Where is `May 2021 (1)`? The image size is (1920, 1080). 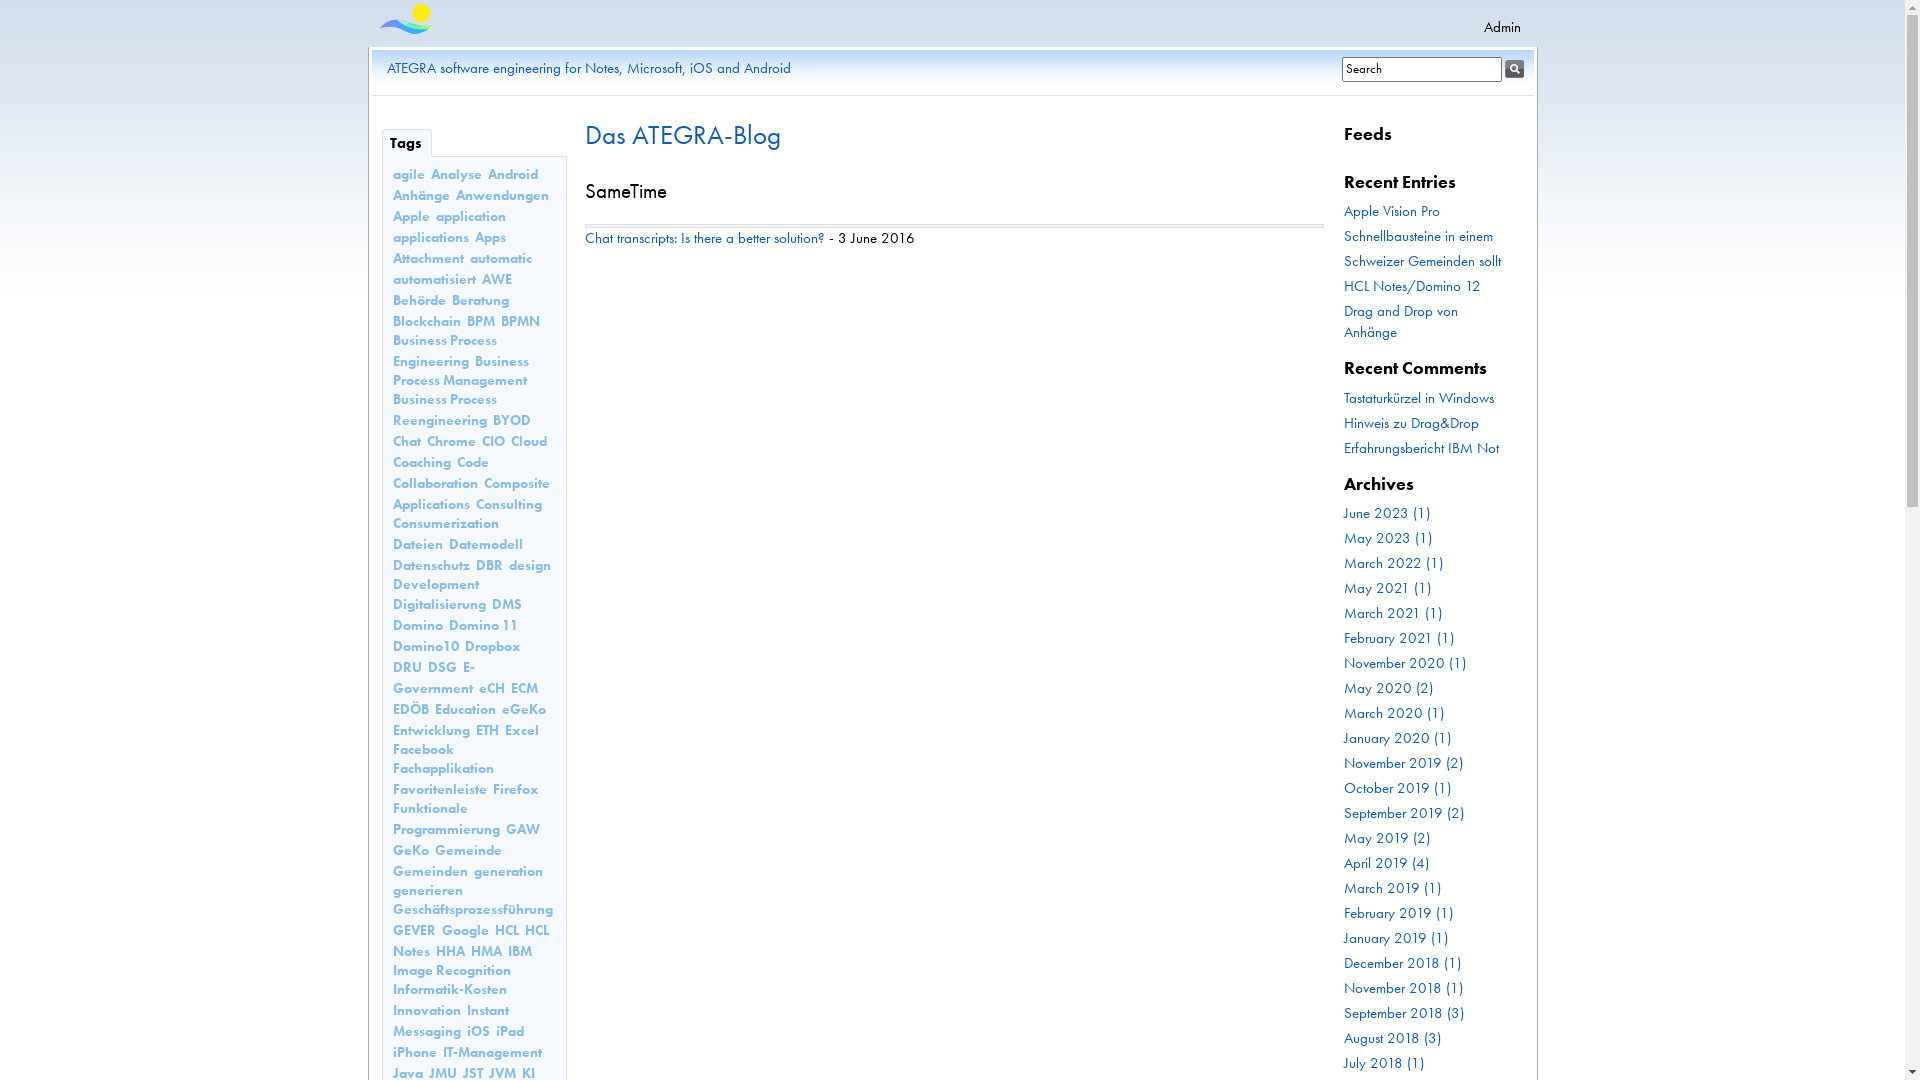
May 2021 (1) is located at coordinates (1388, 588).